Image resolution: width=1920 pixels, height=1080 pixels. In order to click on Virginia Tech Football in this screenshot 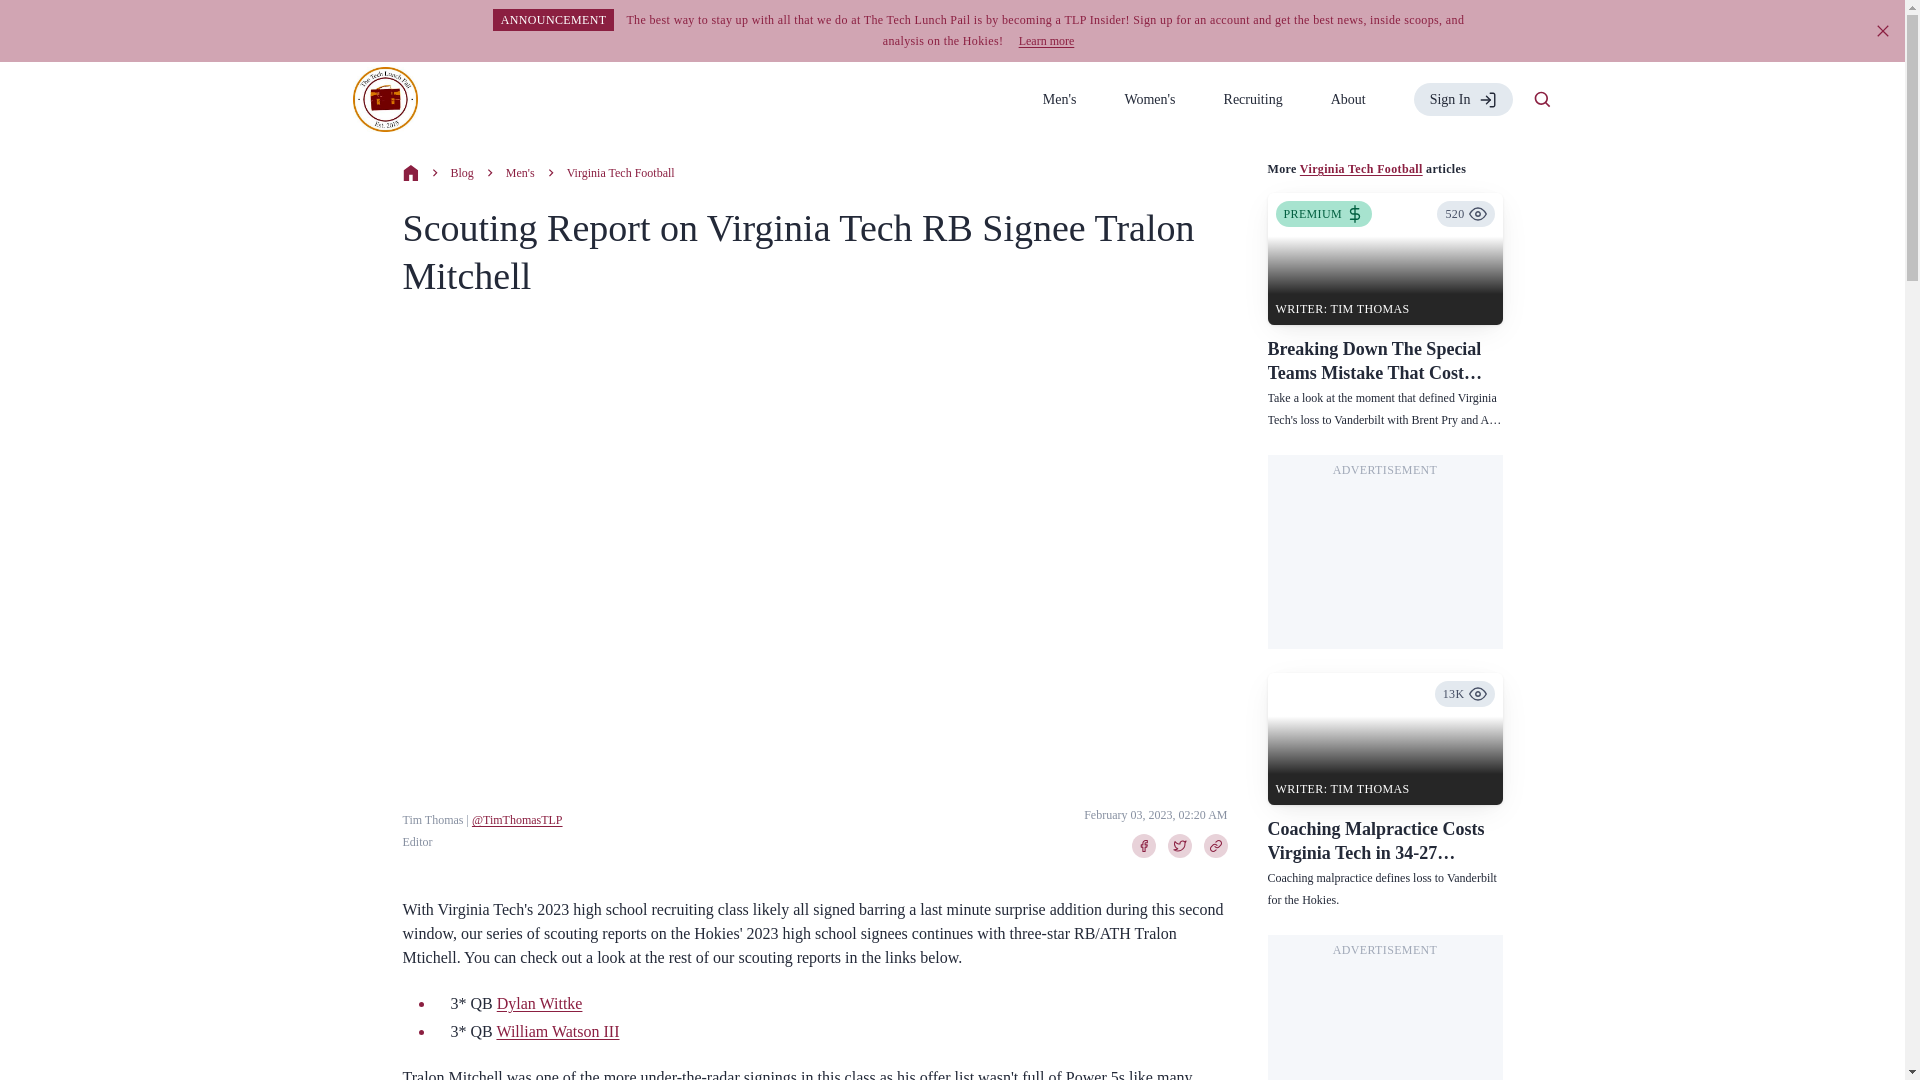, I will do `click(620, 172)`.